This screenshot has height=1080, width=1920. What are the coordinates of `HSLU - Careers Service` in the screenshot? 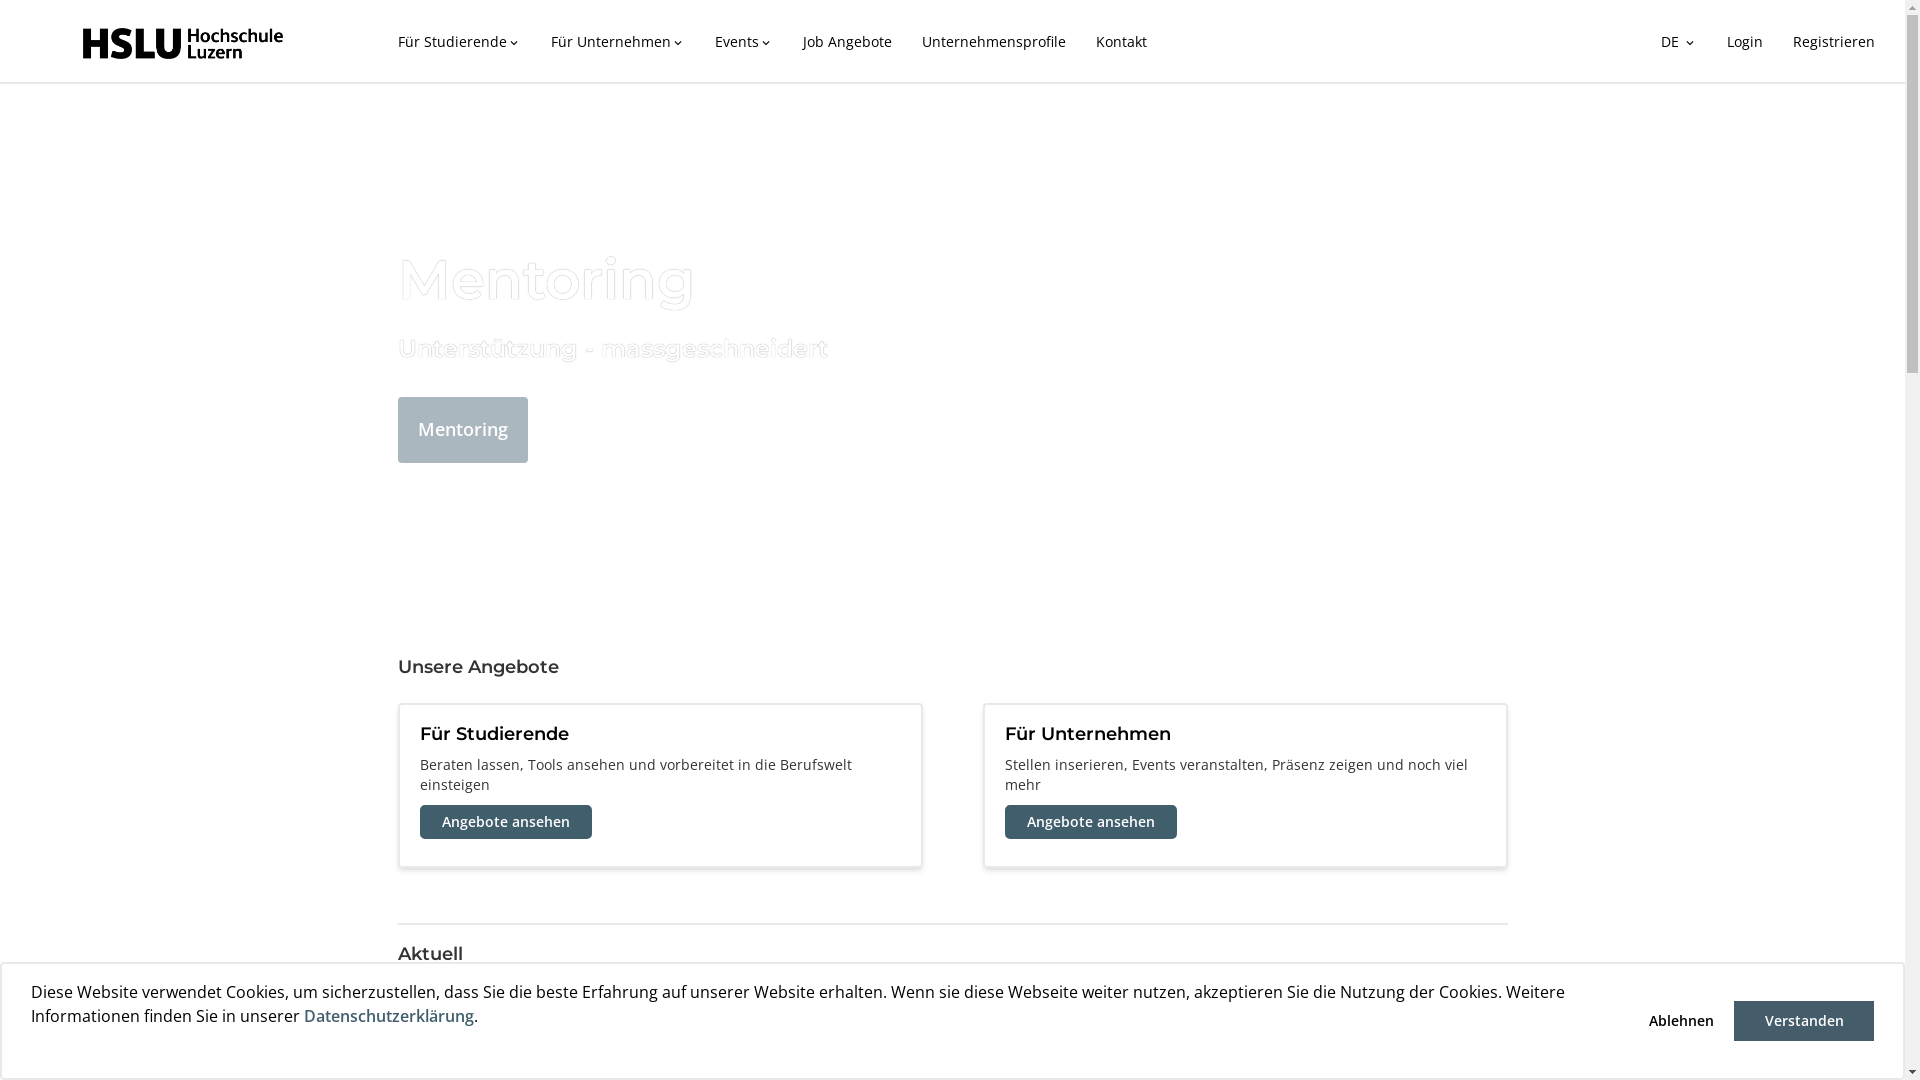 It's located at (182, 44).